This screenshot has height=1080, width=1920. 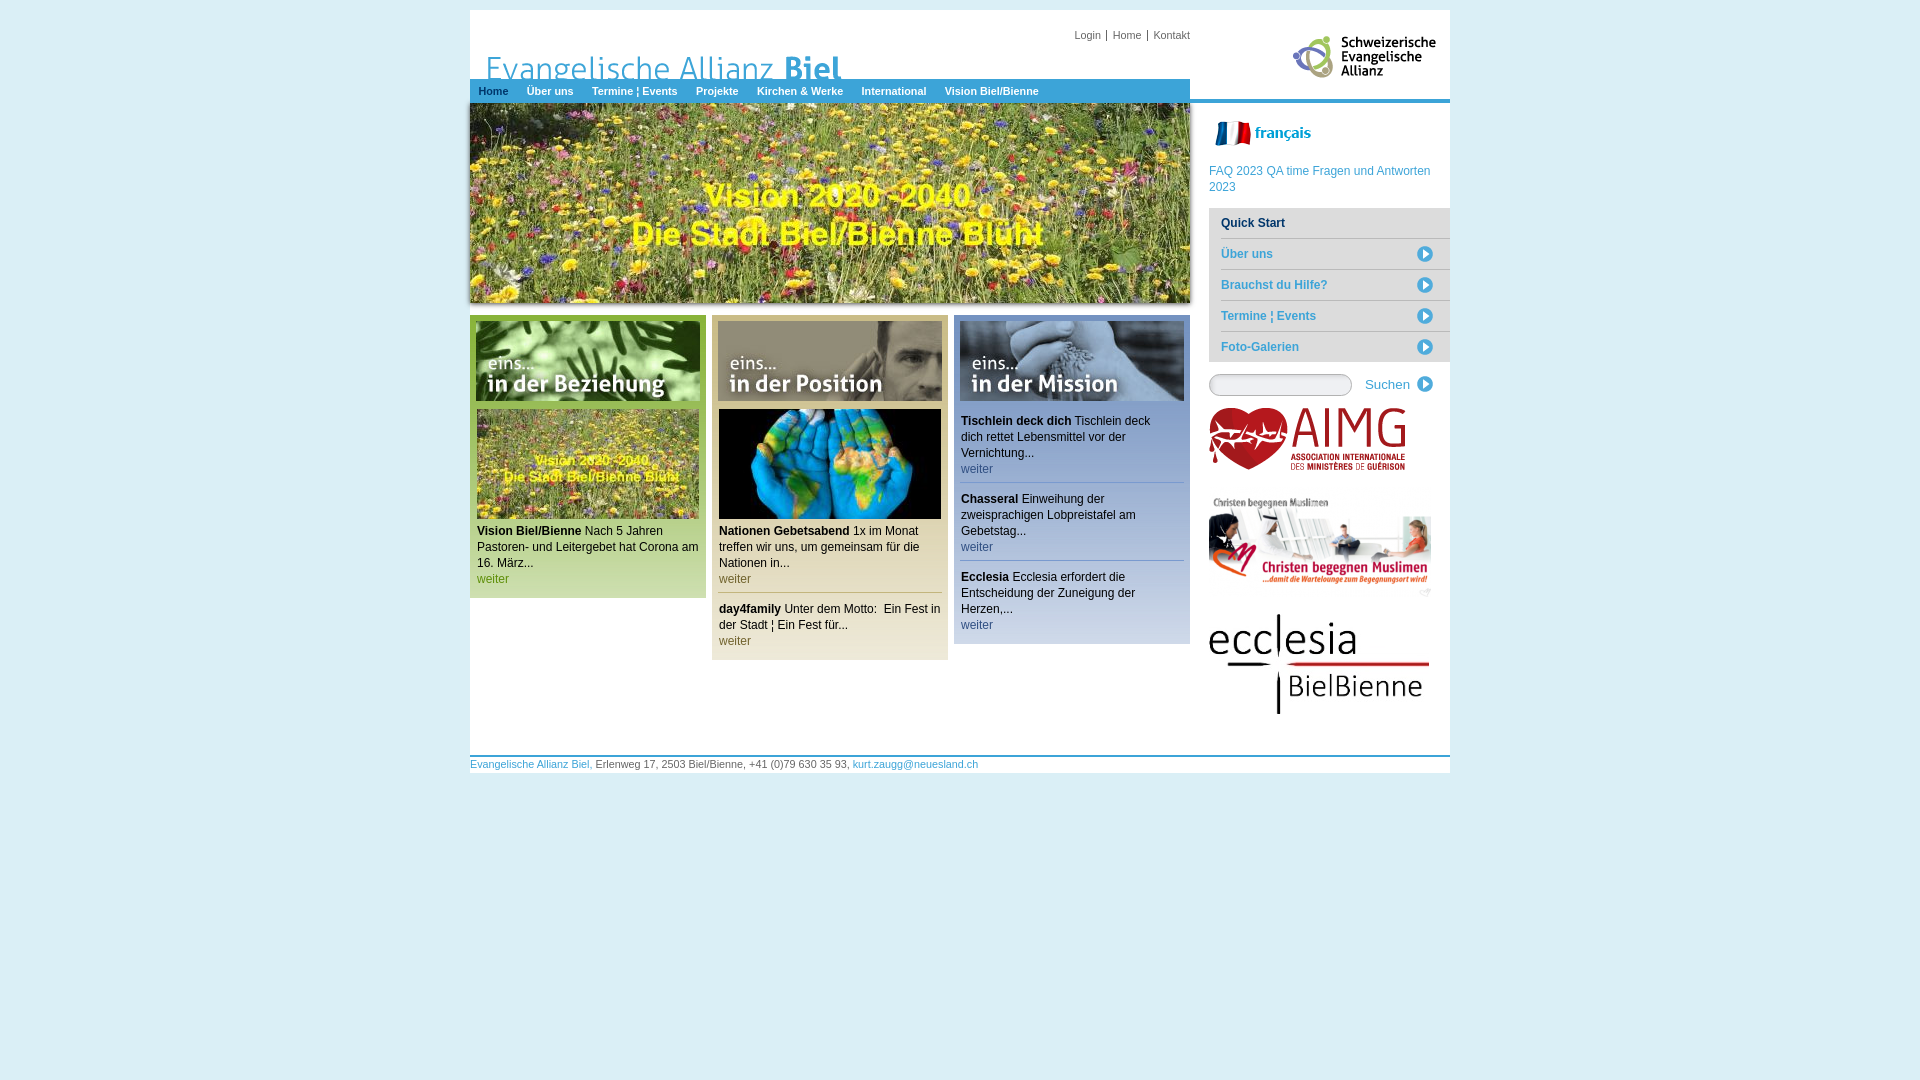 What do you see at coordinates (992, 91) in the screenshot?
I see `Vision Biel/Bienne` at bounding box center [992, 91].